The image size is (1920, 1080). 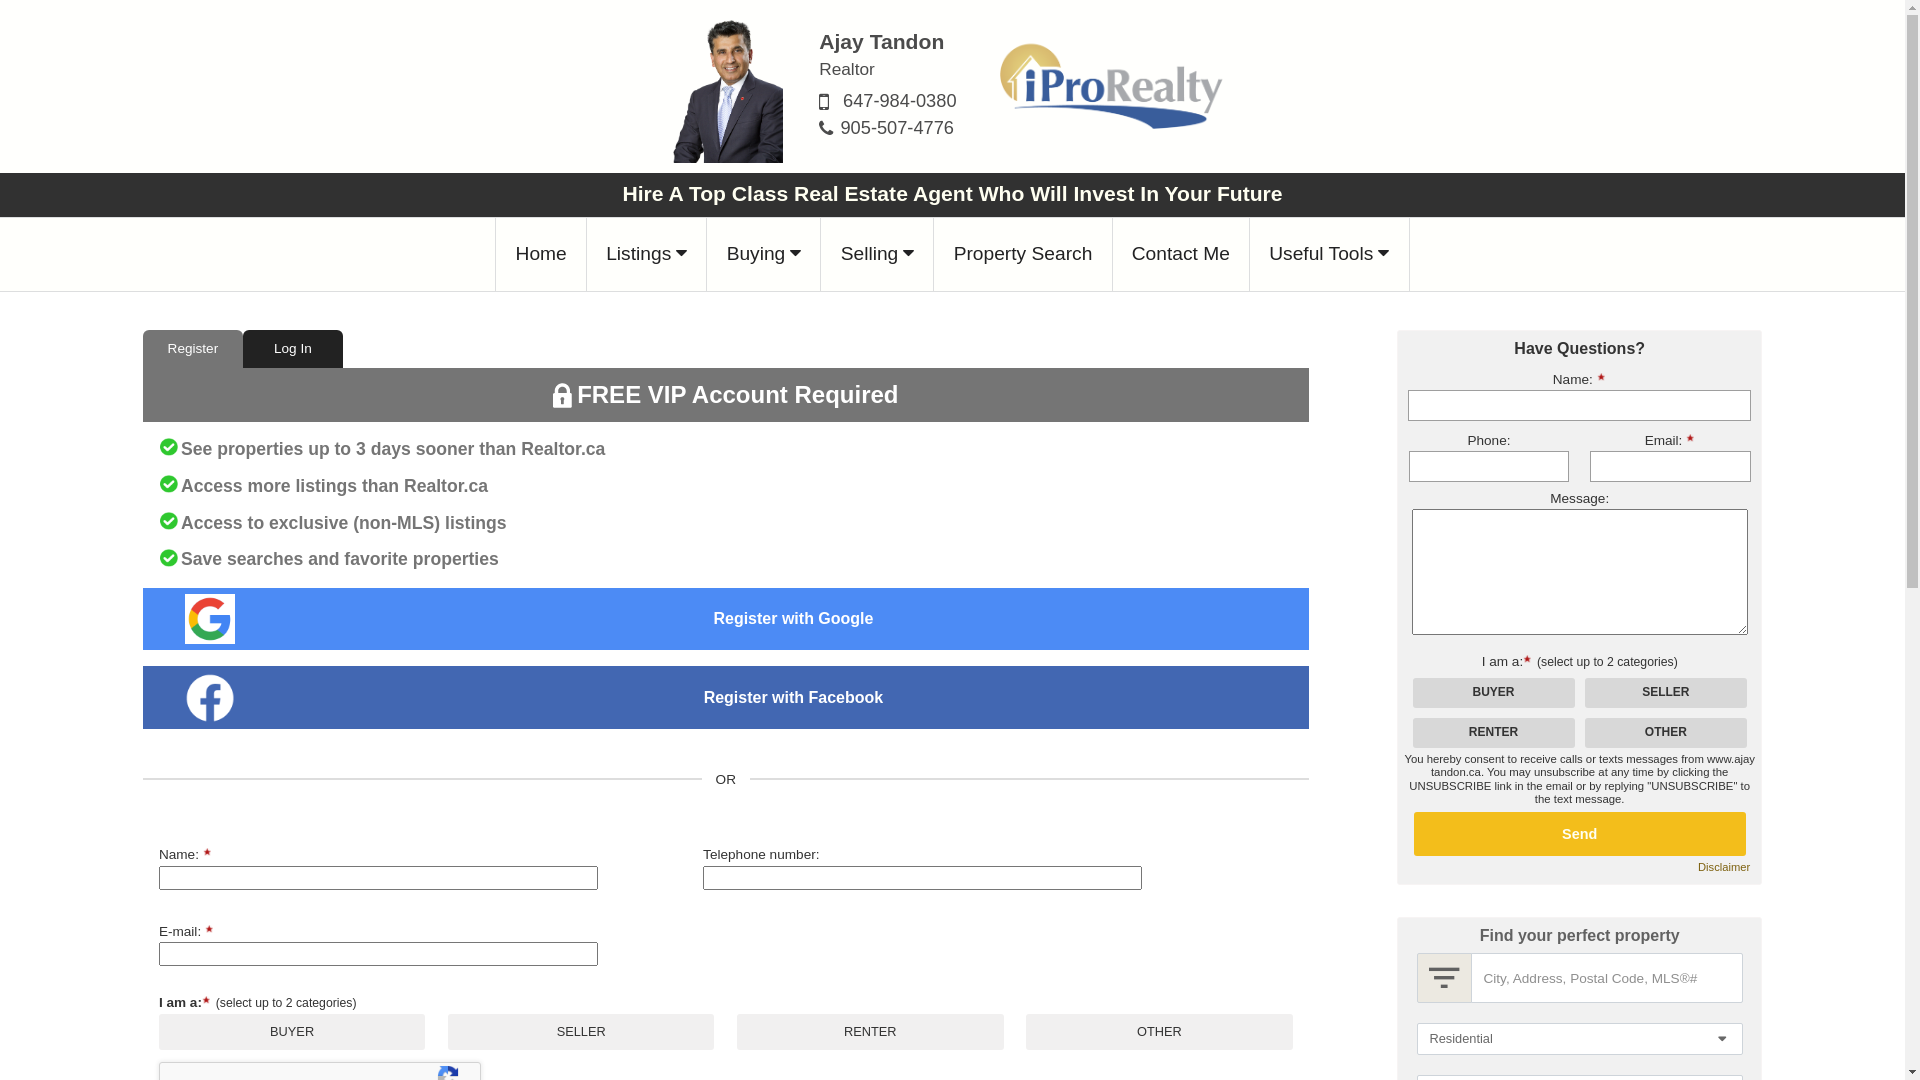 What do you see at coordinates (647, 254) in the screenshot?
I see `Listings` at bounding box center [647, 254].